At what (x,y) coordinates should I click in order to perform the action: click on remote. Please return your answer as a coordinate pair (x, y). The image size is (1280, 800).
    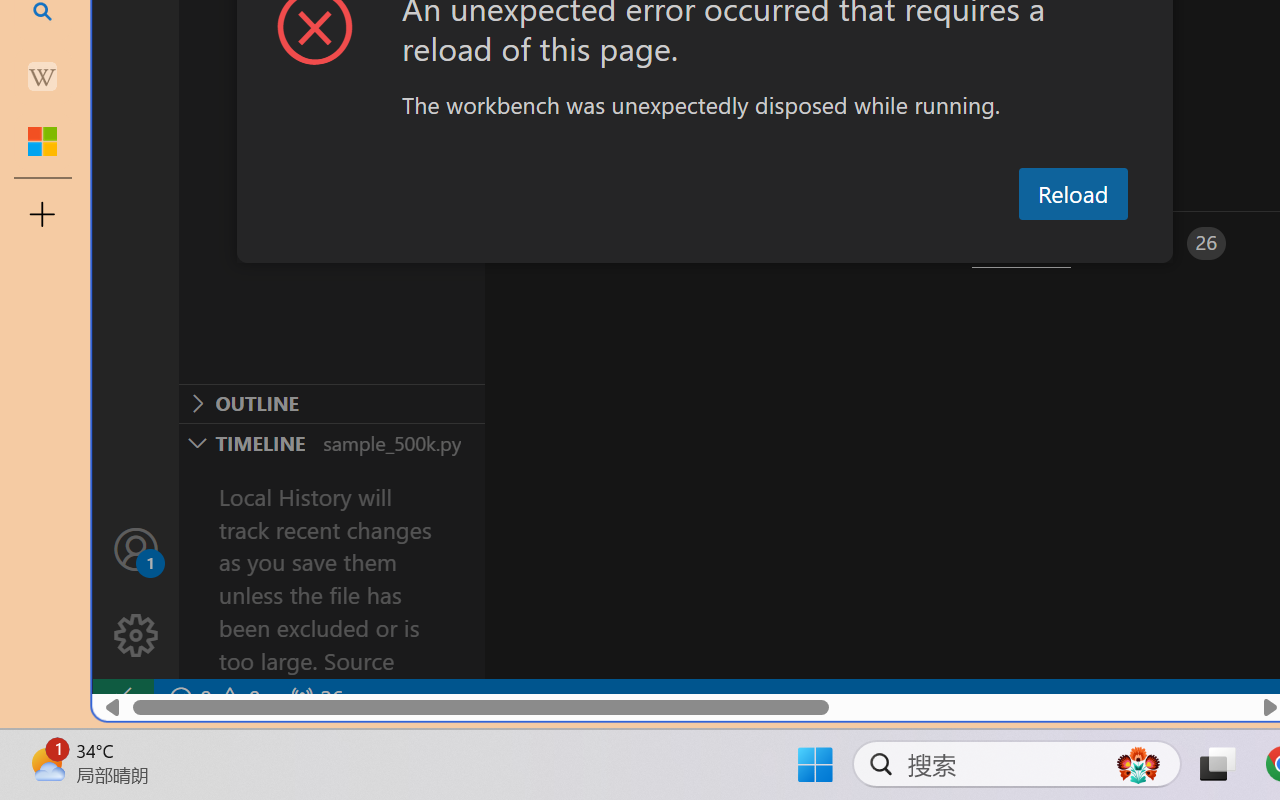
    Looking at the image, I should click on (122, 698).